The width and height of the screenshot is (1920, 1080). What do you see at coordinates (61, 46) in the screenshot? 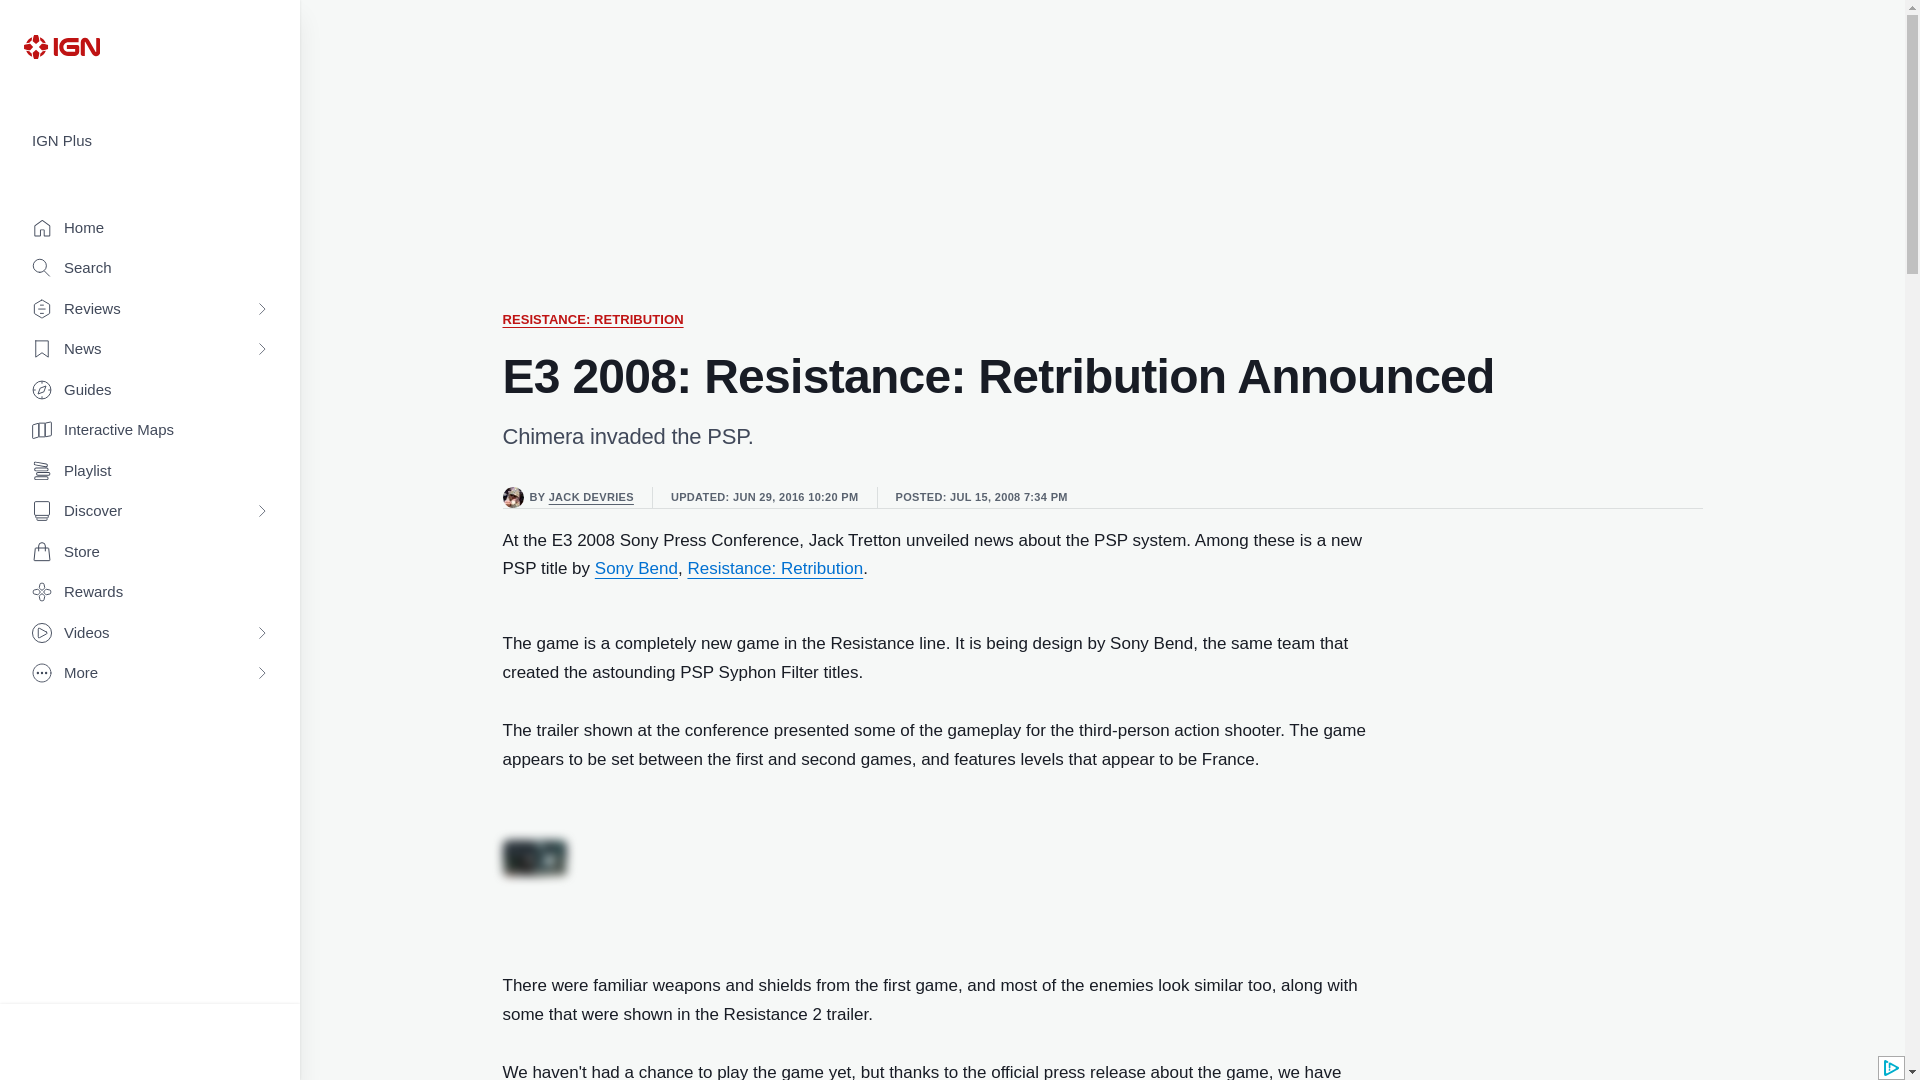
I see `IGN Logo` at bounding box center [61, 46].